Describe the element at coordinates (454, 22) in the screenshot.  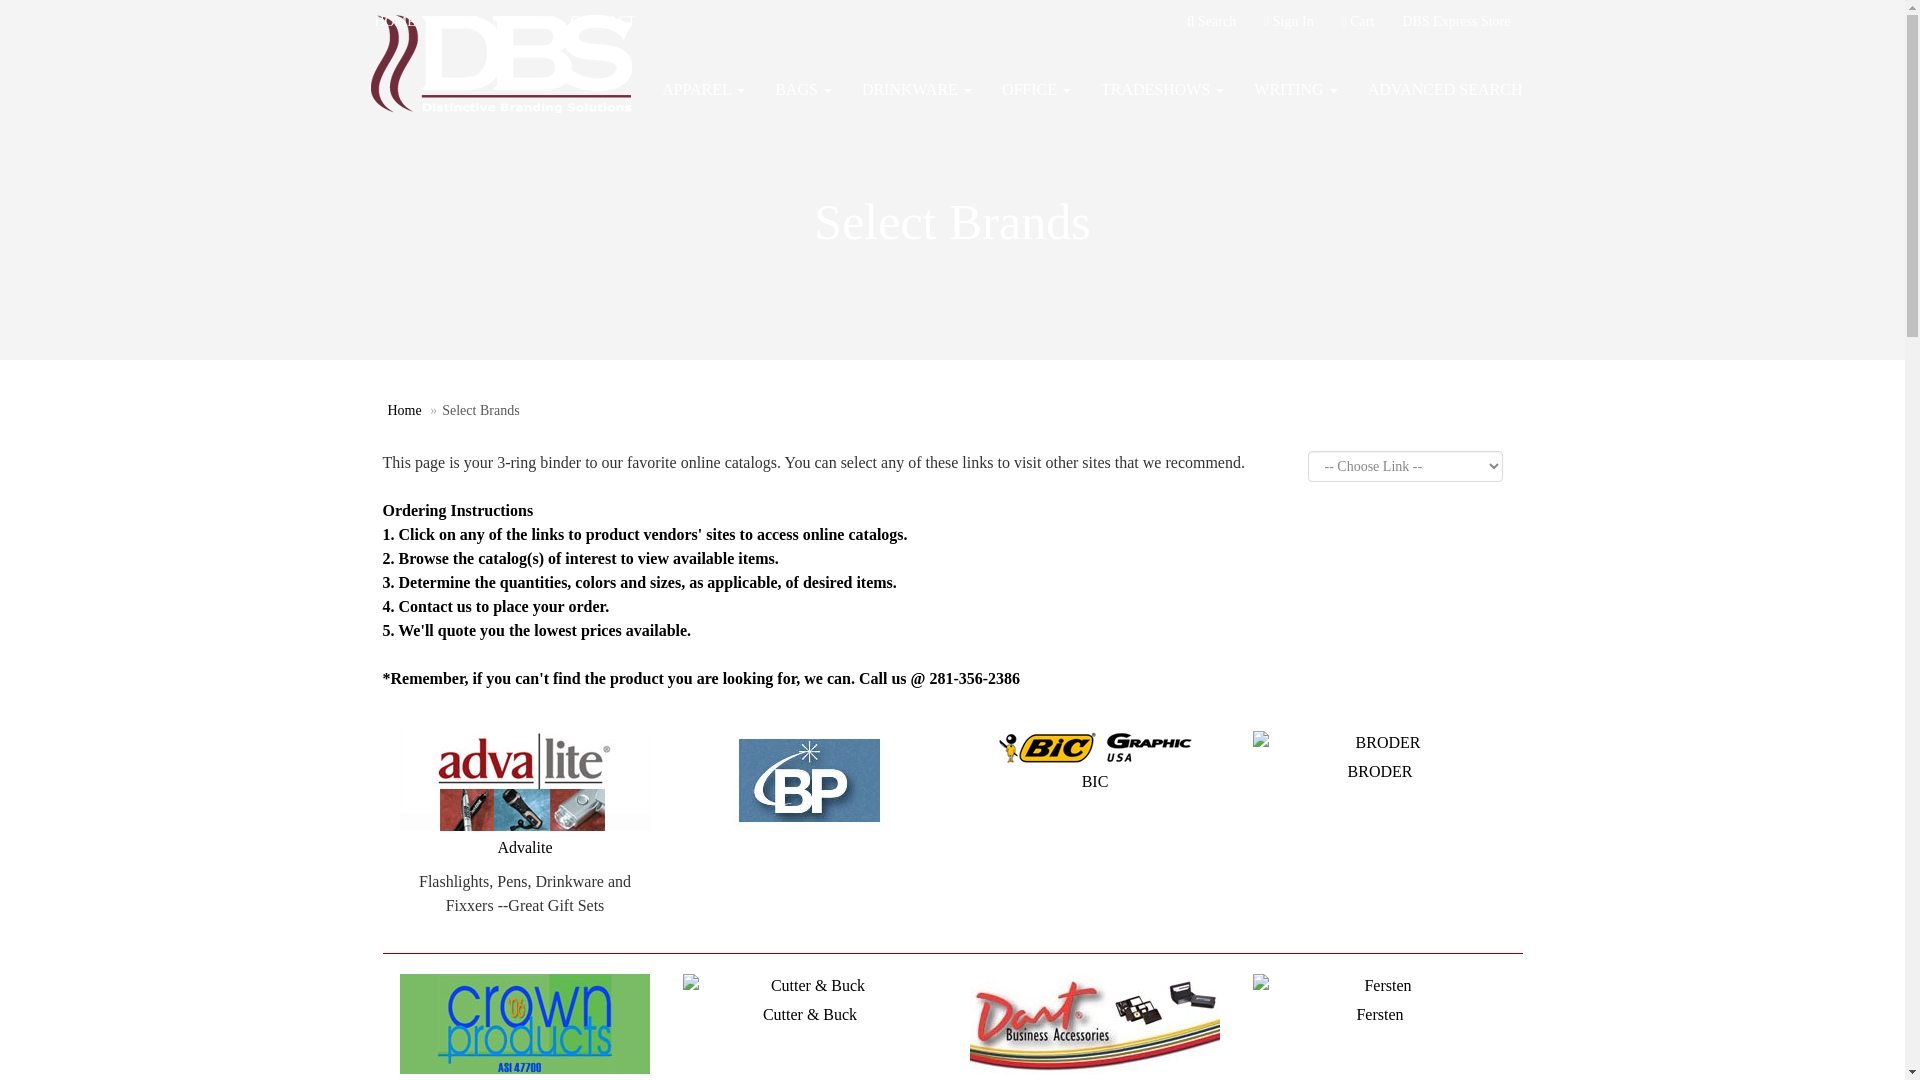
I see `ABOUT` at that location.